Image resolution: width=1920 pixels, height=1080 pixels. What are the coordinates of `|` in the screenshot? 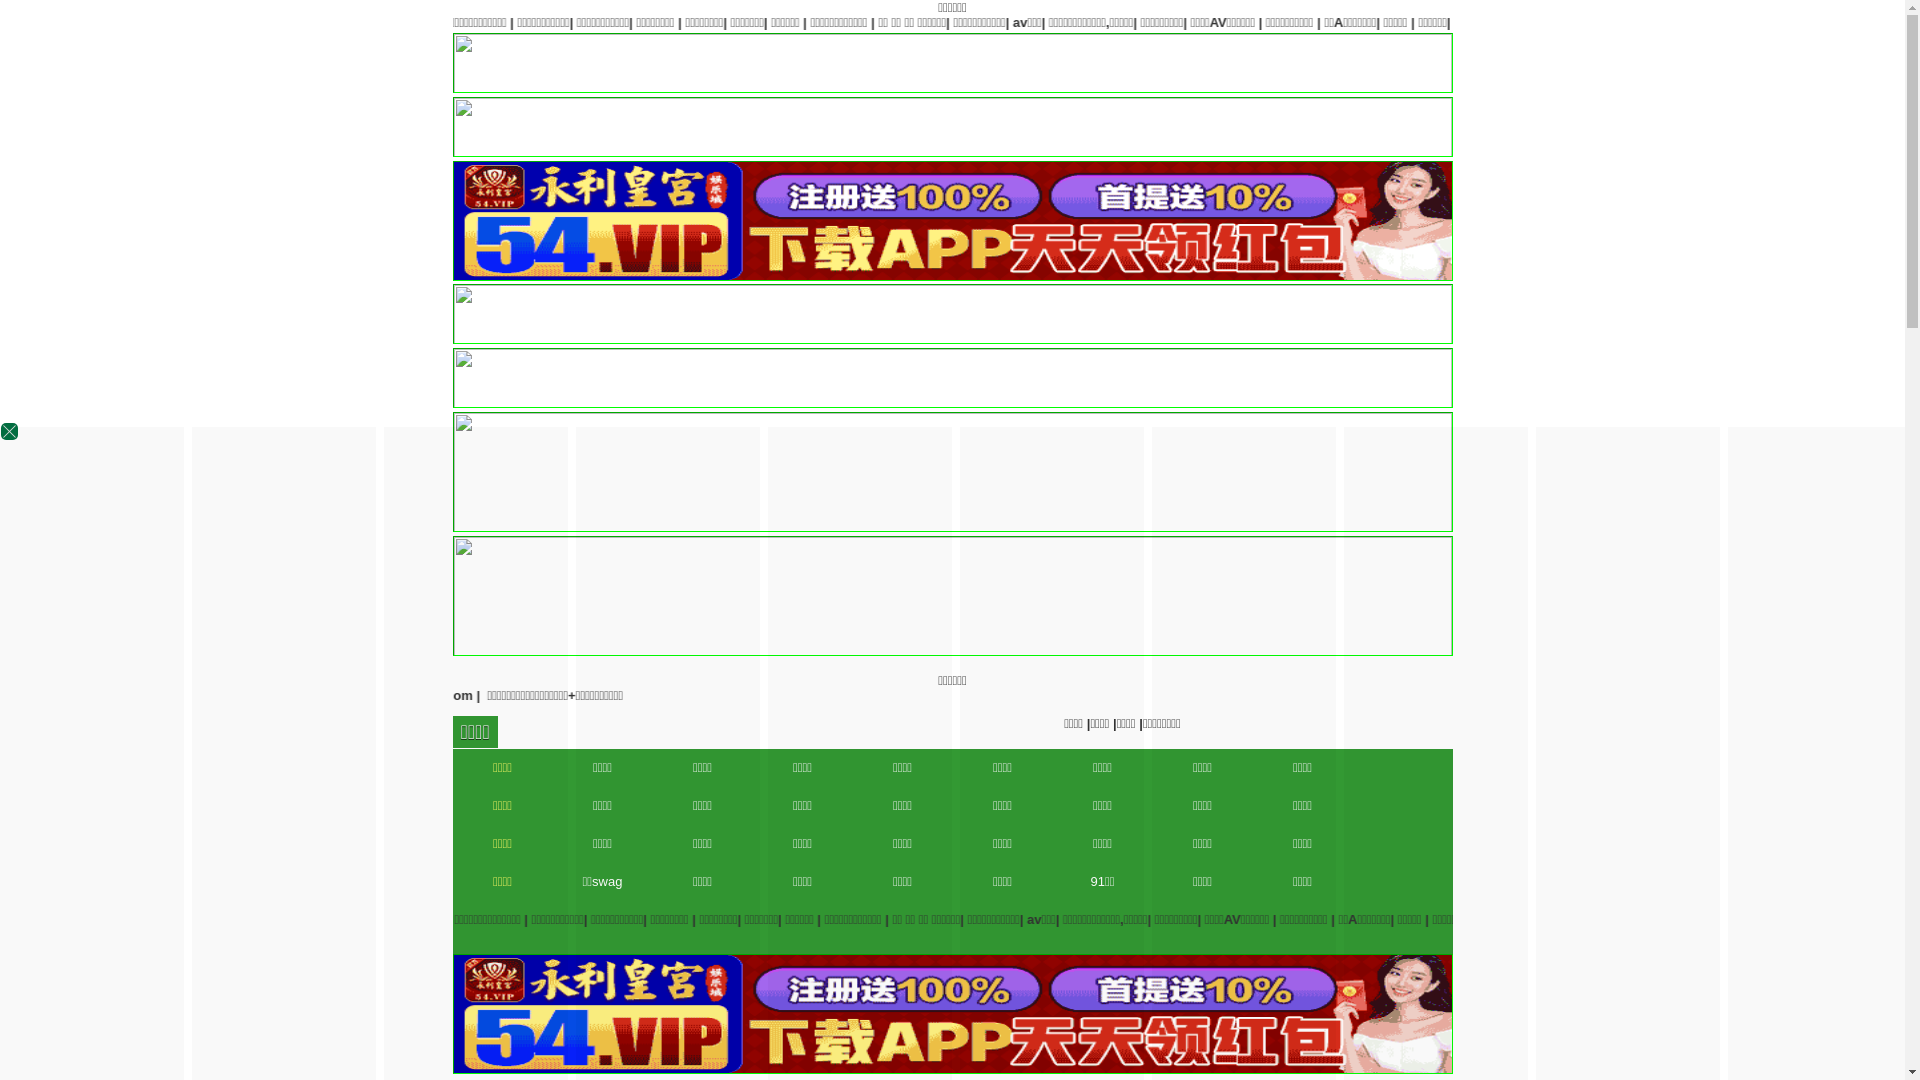 It's located at (1764, 22).